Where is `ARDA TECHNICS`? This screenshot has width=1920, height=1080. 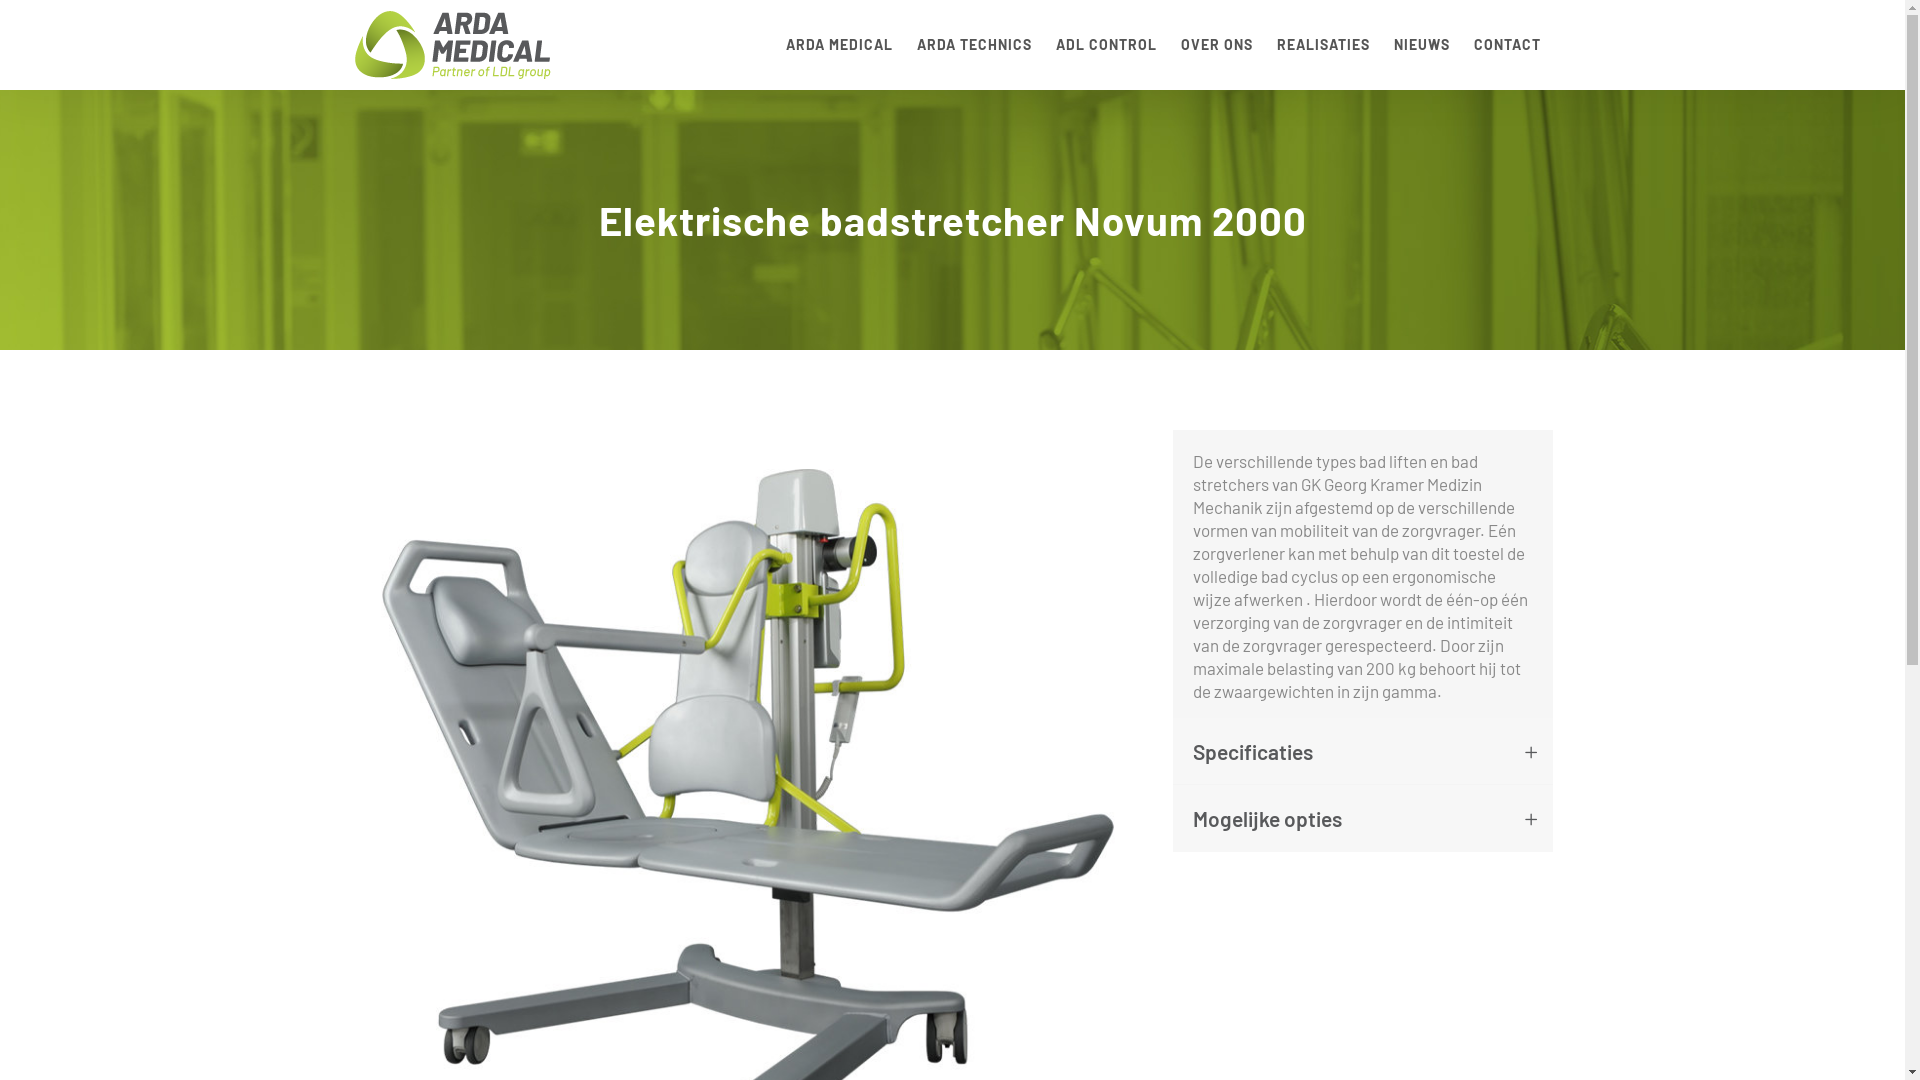 ARDA TECHNICS is located at coordinates (974, 45).